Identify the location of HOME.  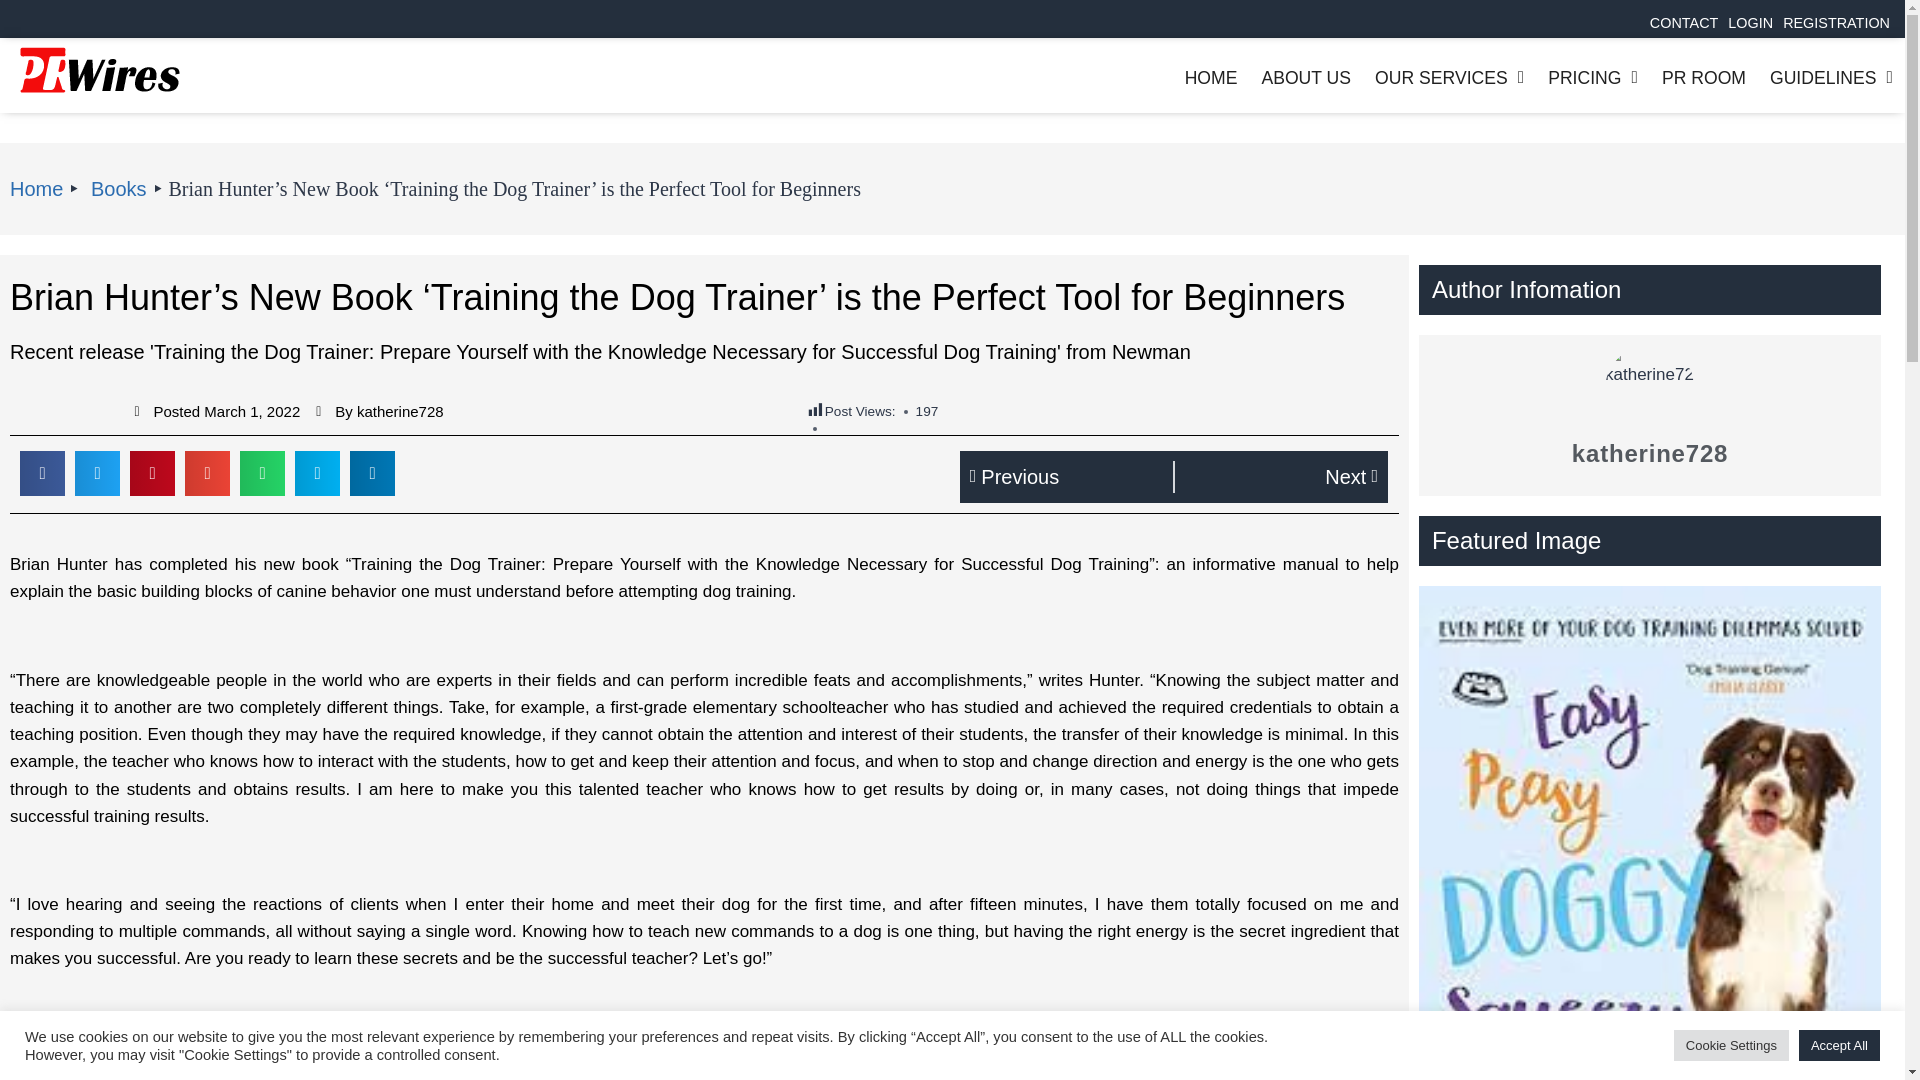
(1211, 78).